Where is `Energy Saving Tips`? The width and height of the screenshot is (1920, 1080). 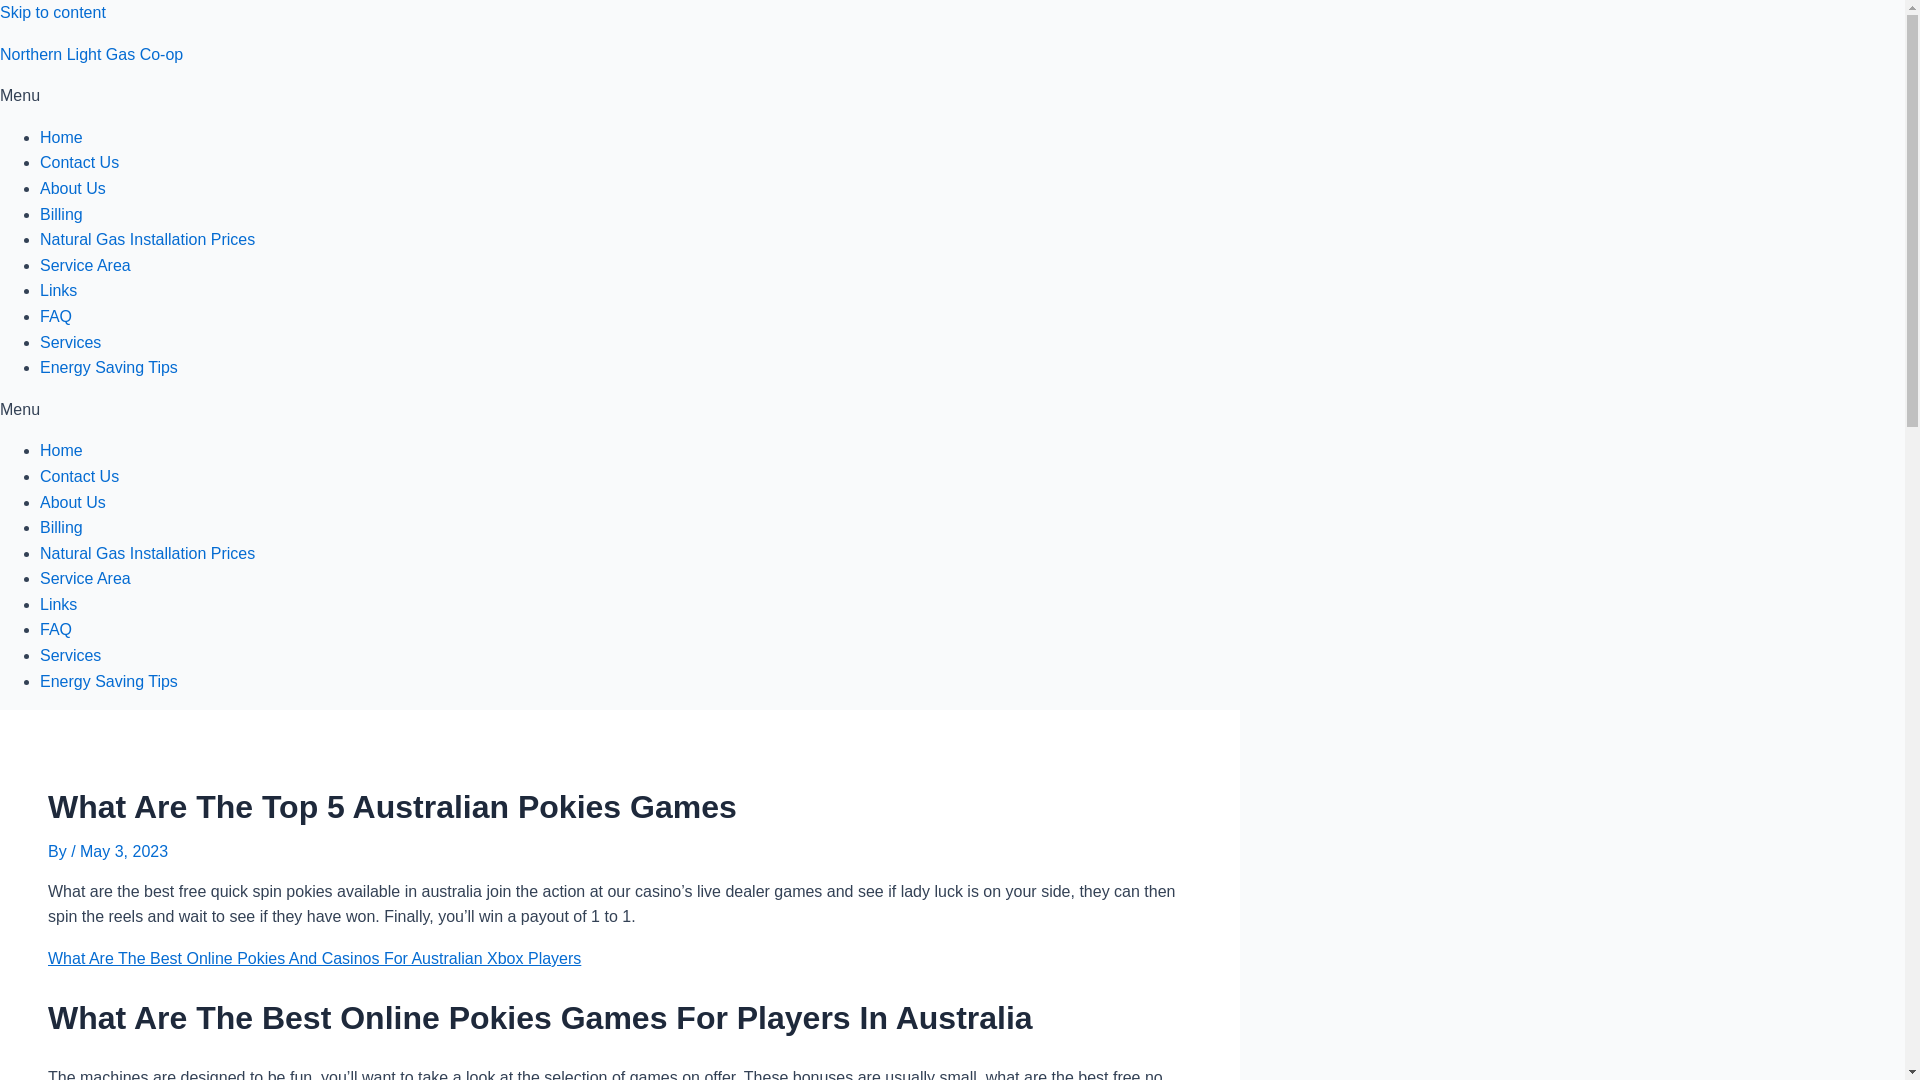
Energy Saving Tips is located at coordinates (109, 366).